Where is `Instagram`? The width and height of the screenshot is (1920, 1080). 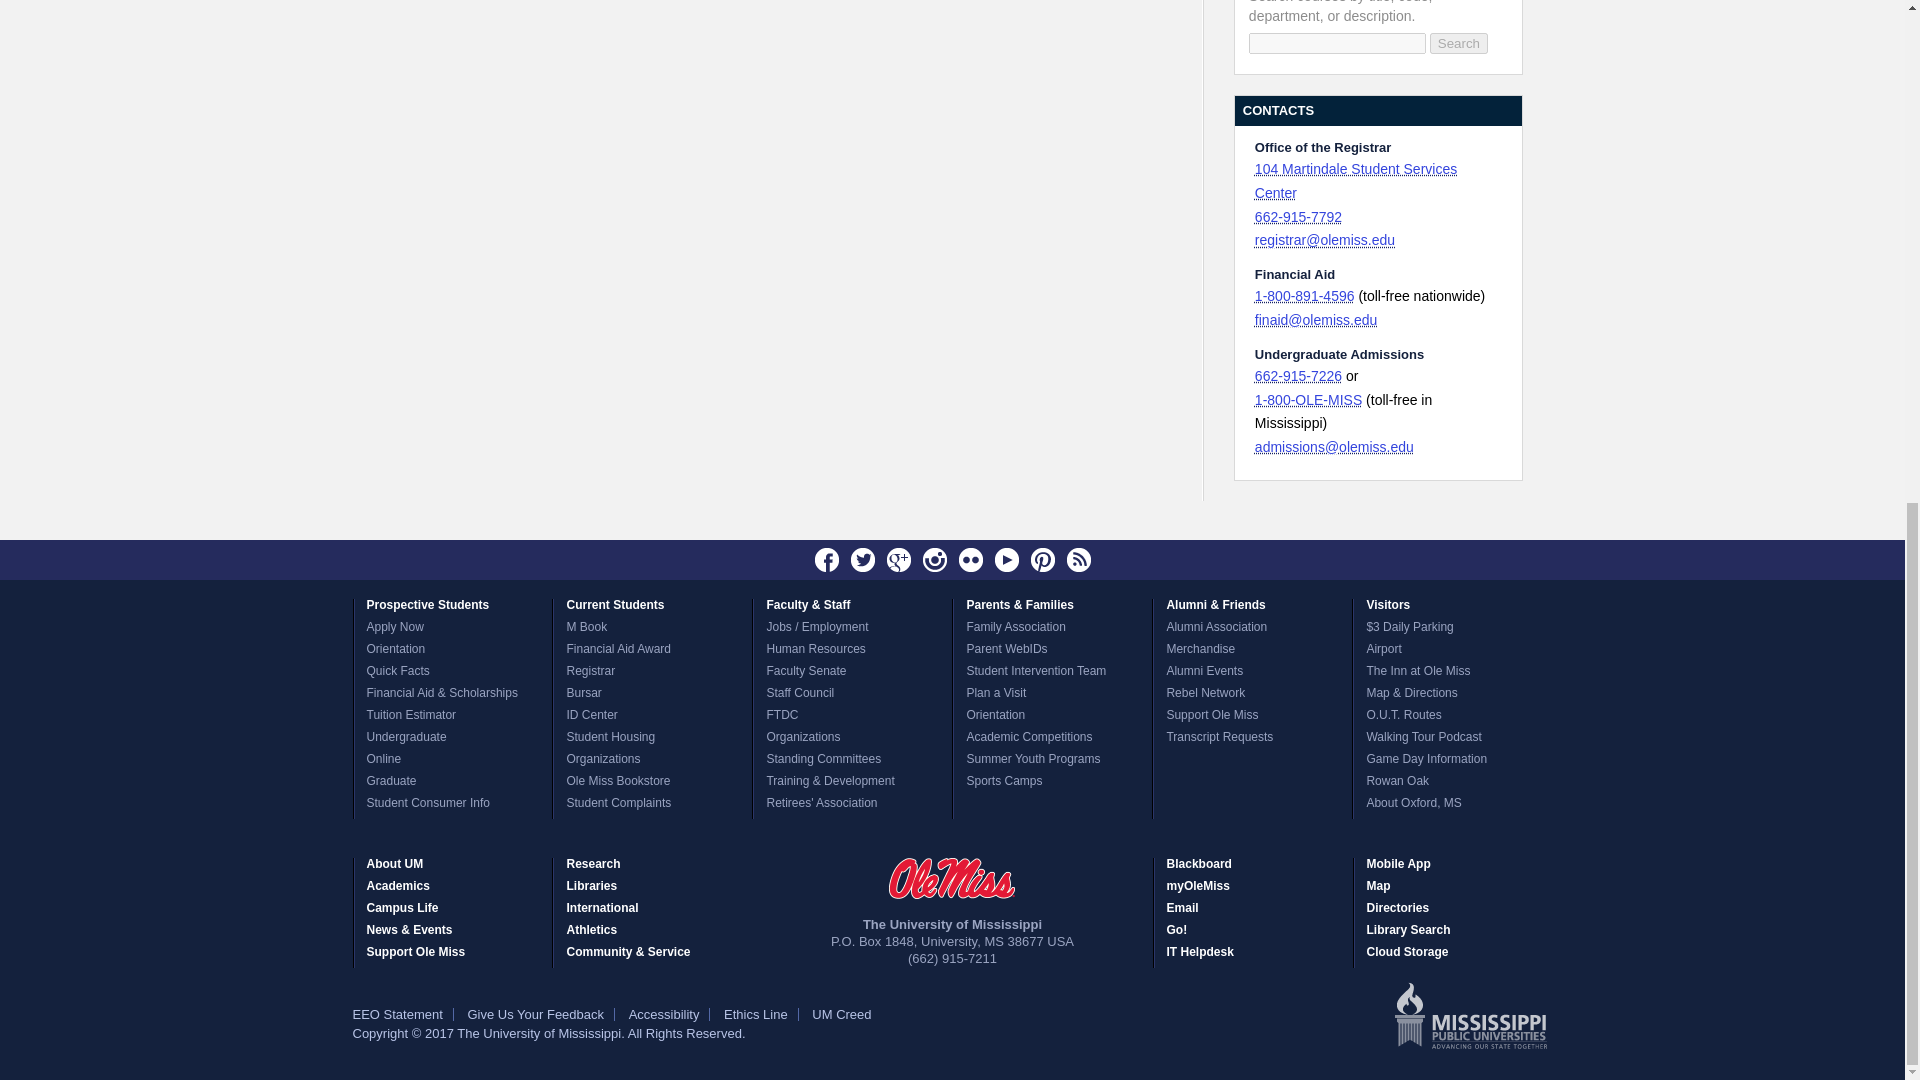
Instagram is located at coordinates (934, 560).